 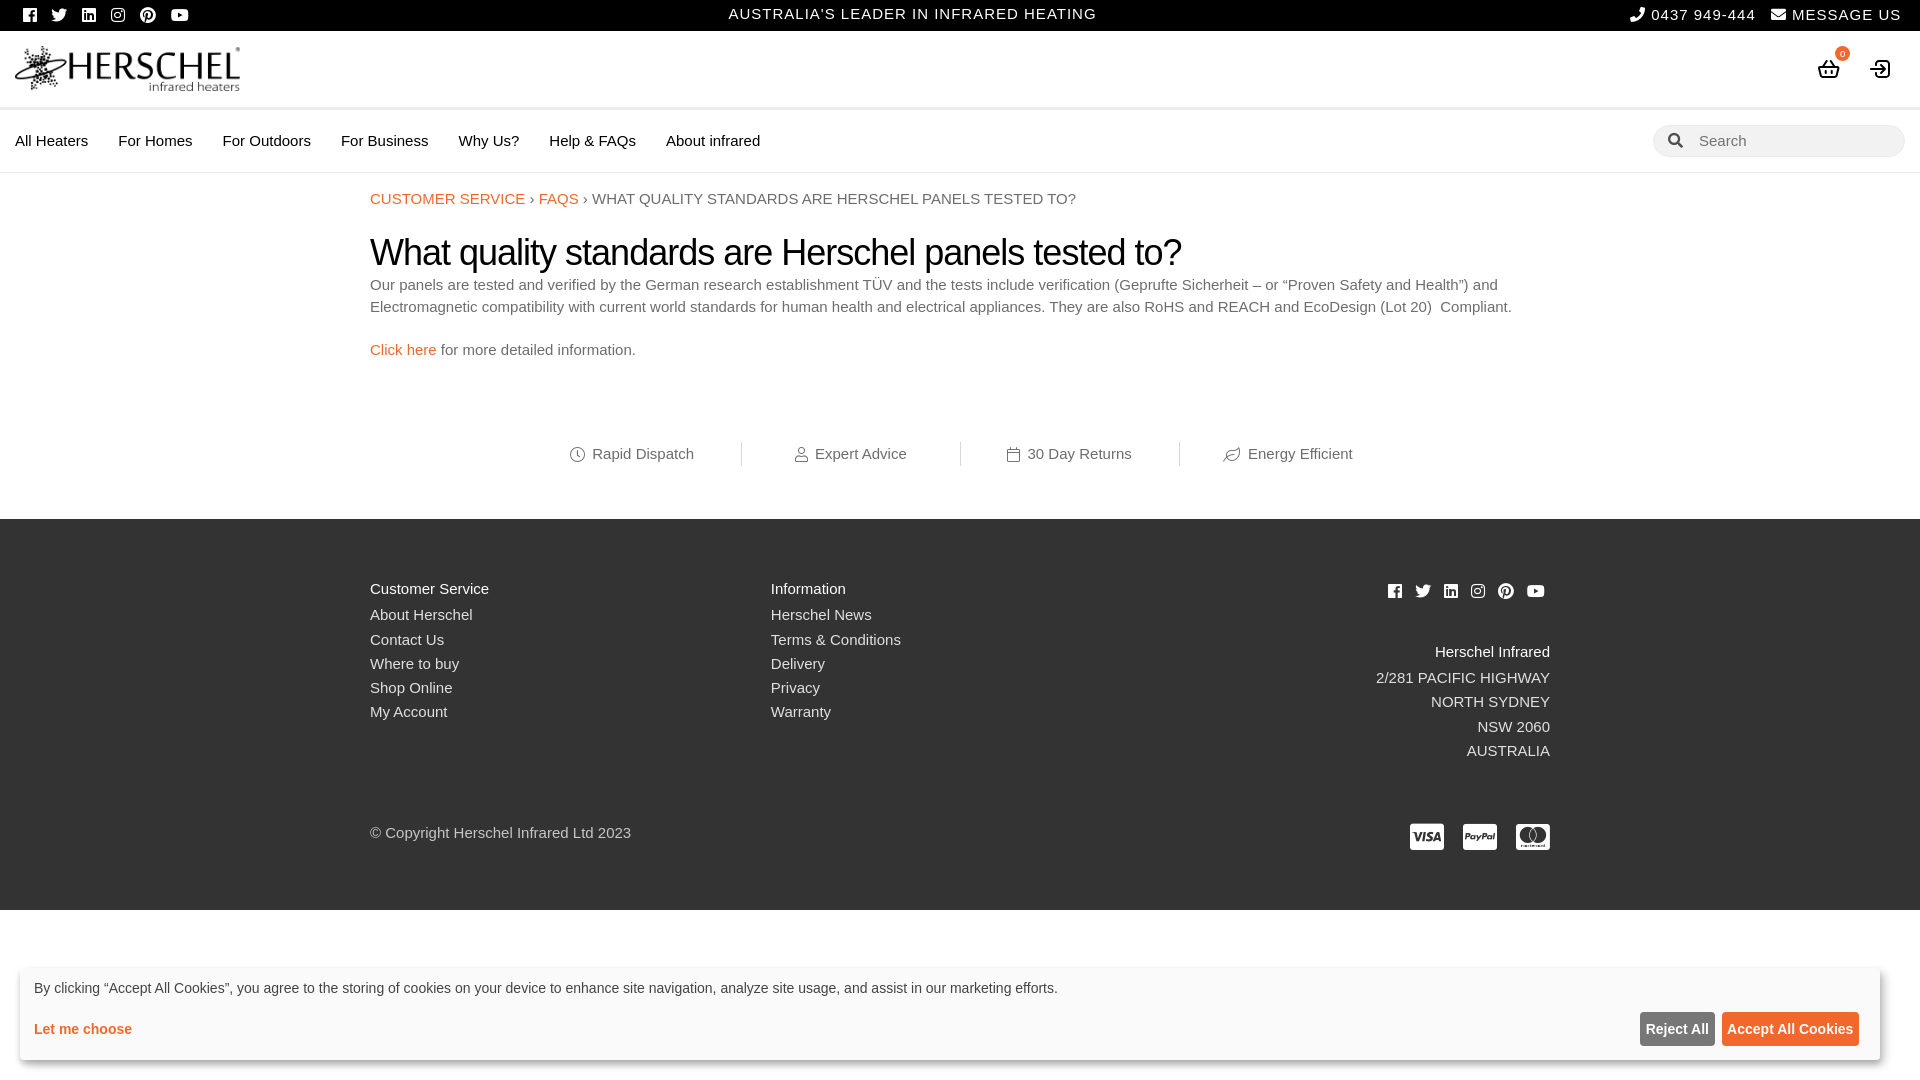 I want to click on Let me choose, so click(x=834, y=1029).